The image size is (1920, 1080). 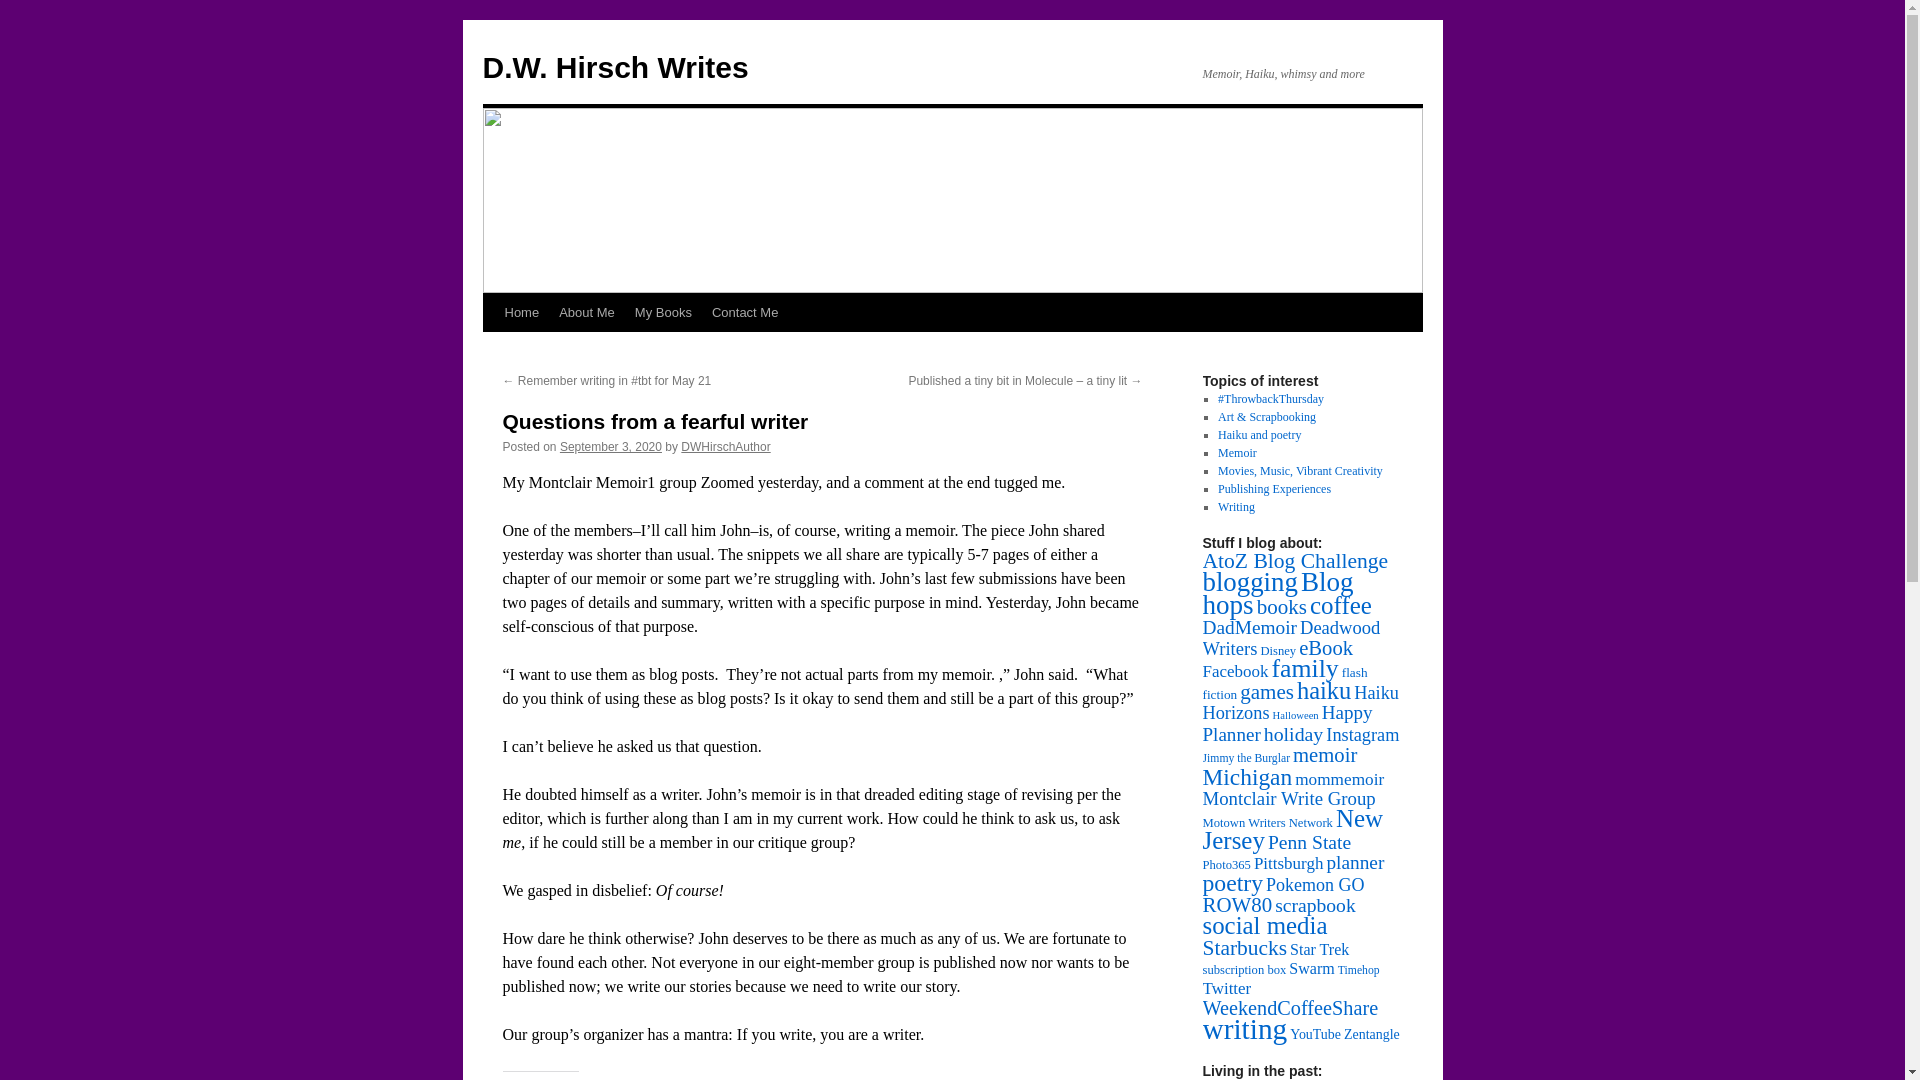 I want to click on books, so click(x=1282, y=606).